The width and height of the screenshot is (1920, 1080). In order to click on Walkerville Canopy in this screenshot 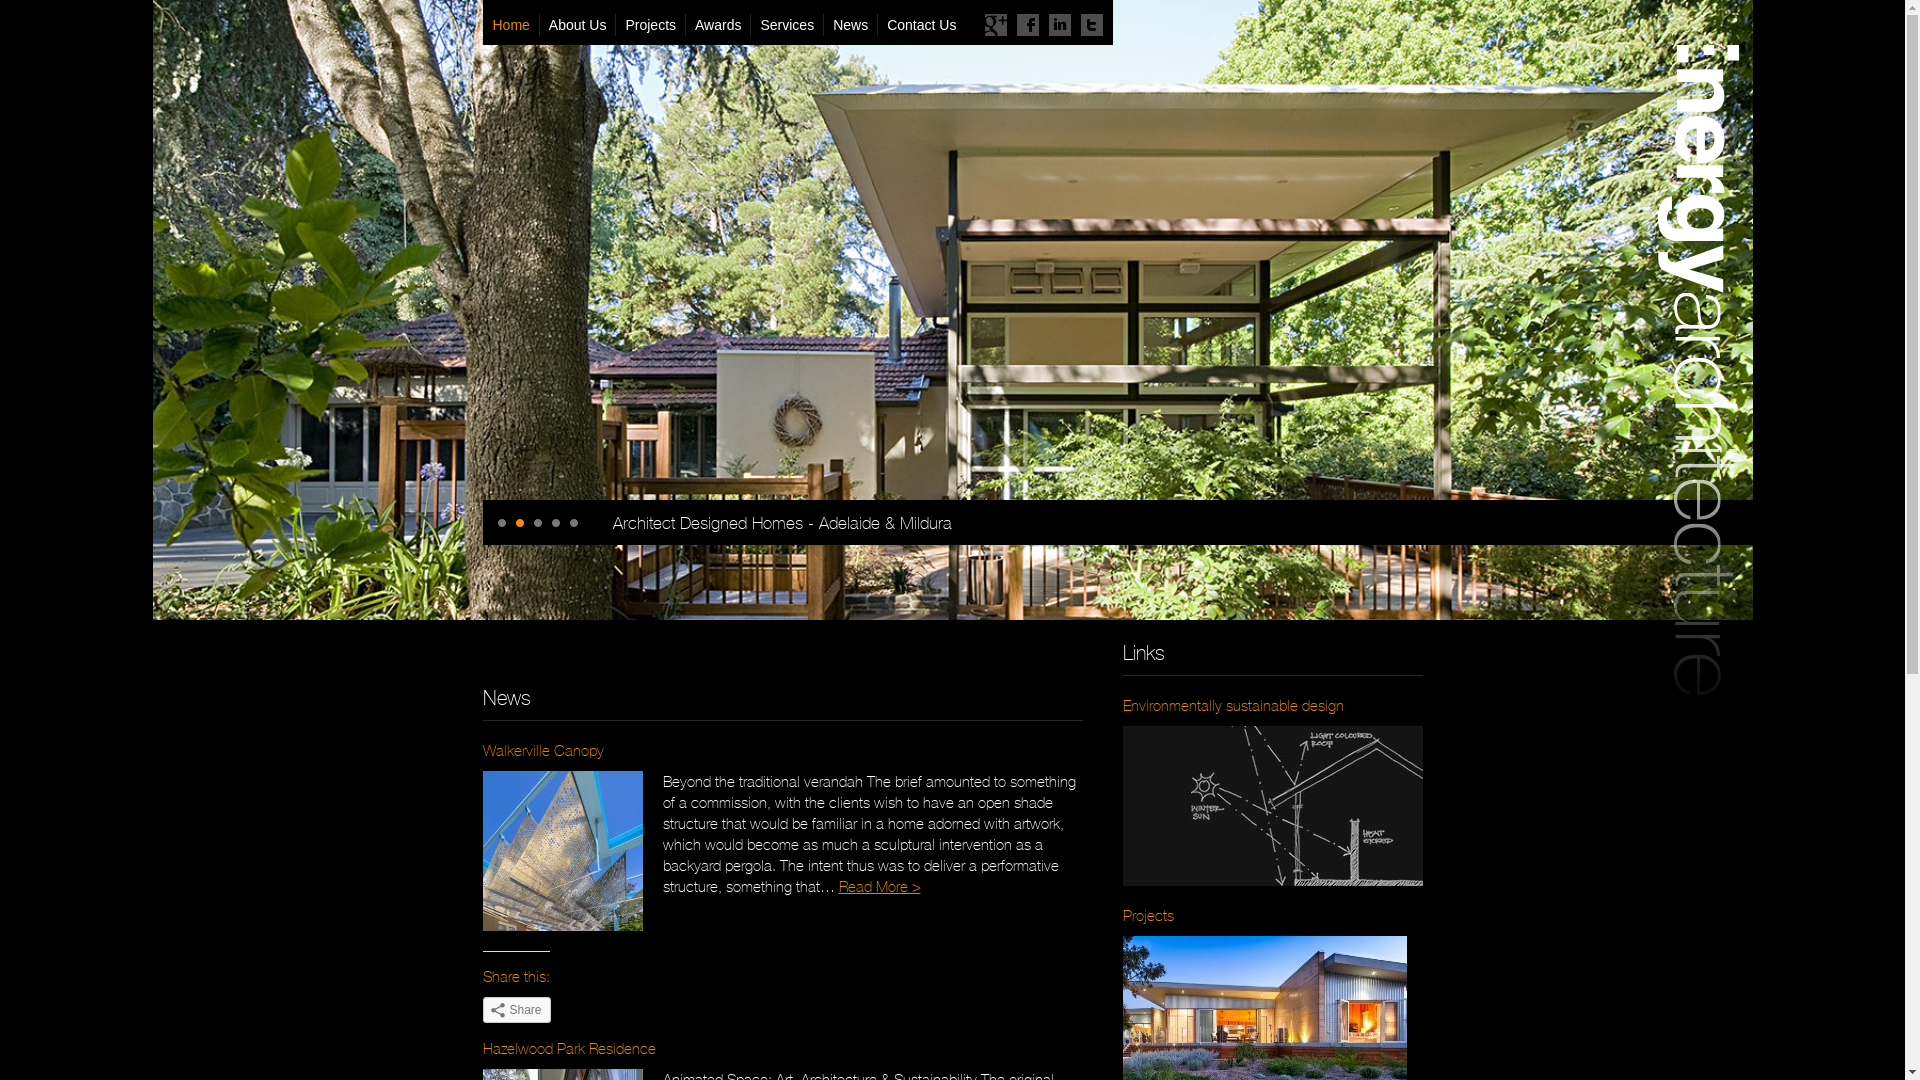, I will do `click(542, 750)`.